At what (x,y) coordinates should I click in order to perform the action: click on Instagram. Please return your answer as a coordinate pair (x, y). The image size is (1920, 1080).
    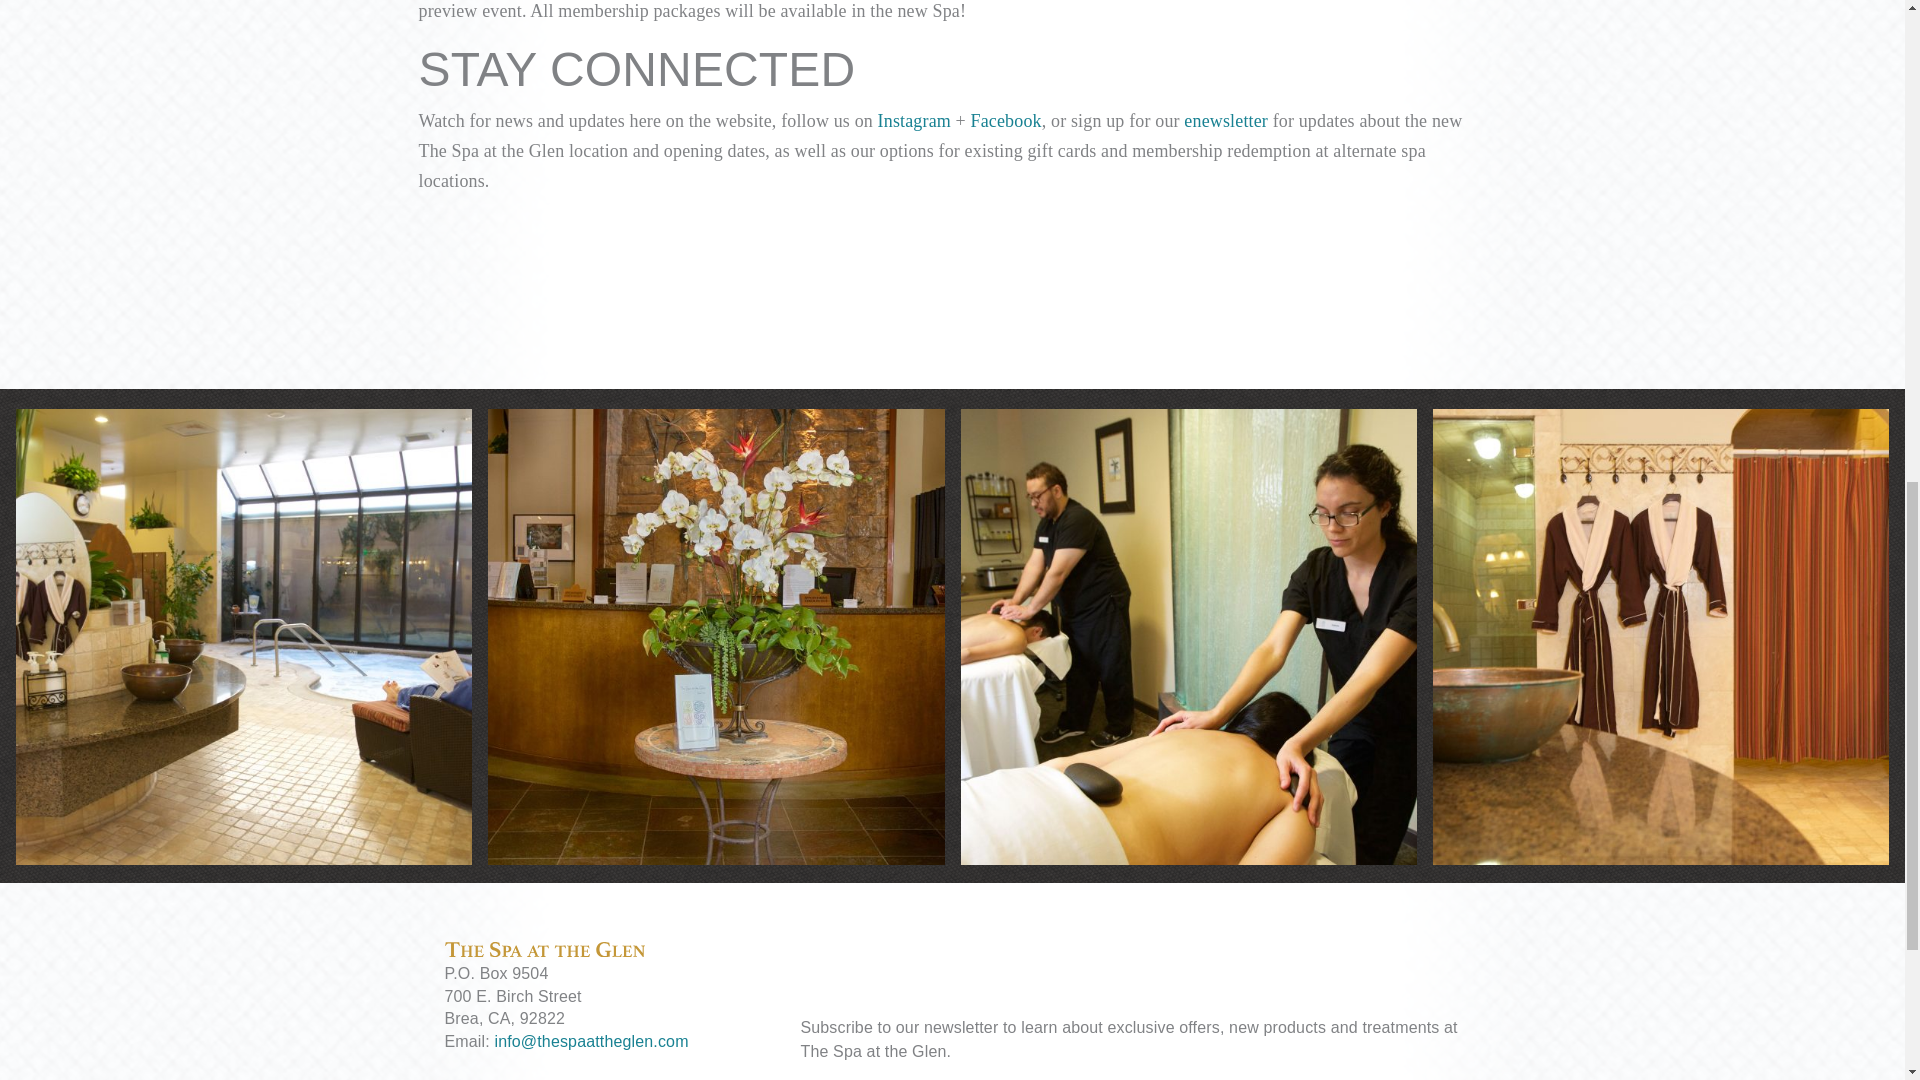
    Looking at the image, I should click on (914, 120).